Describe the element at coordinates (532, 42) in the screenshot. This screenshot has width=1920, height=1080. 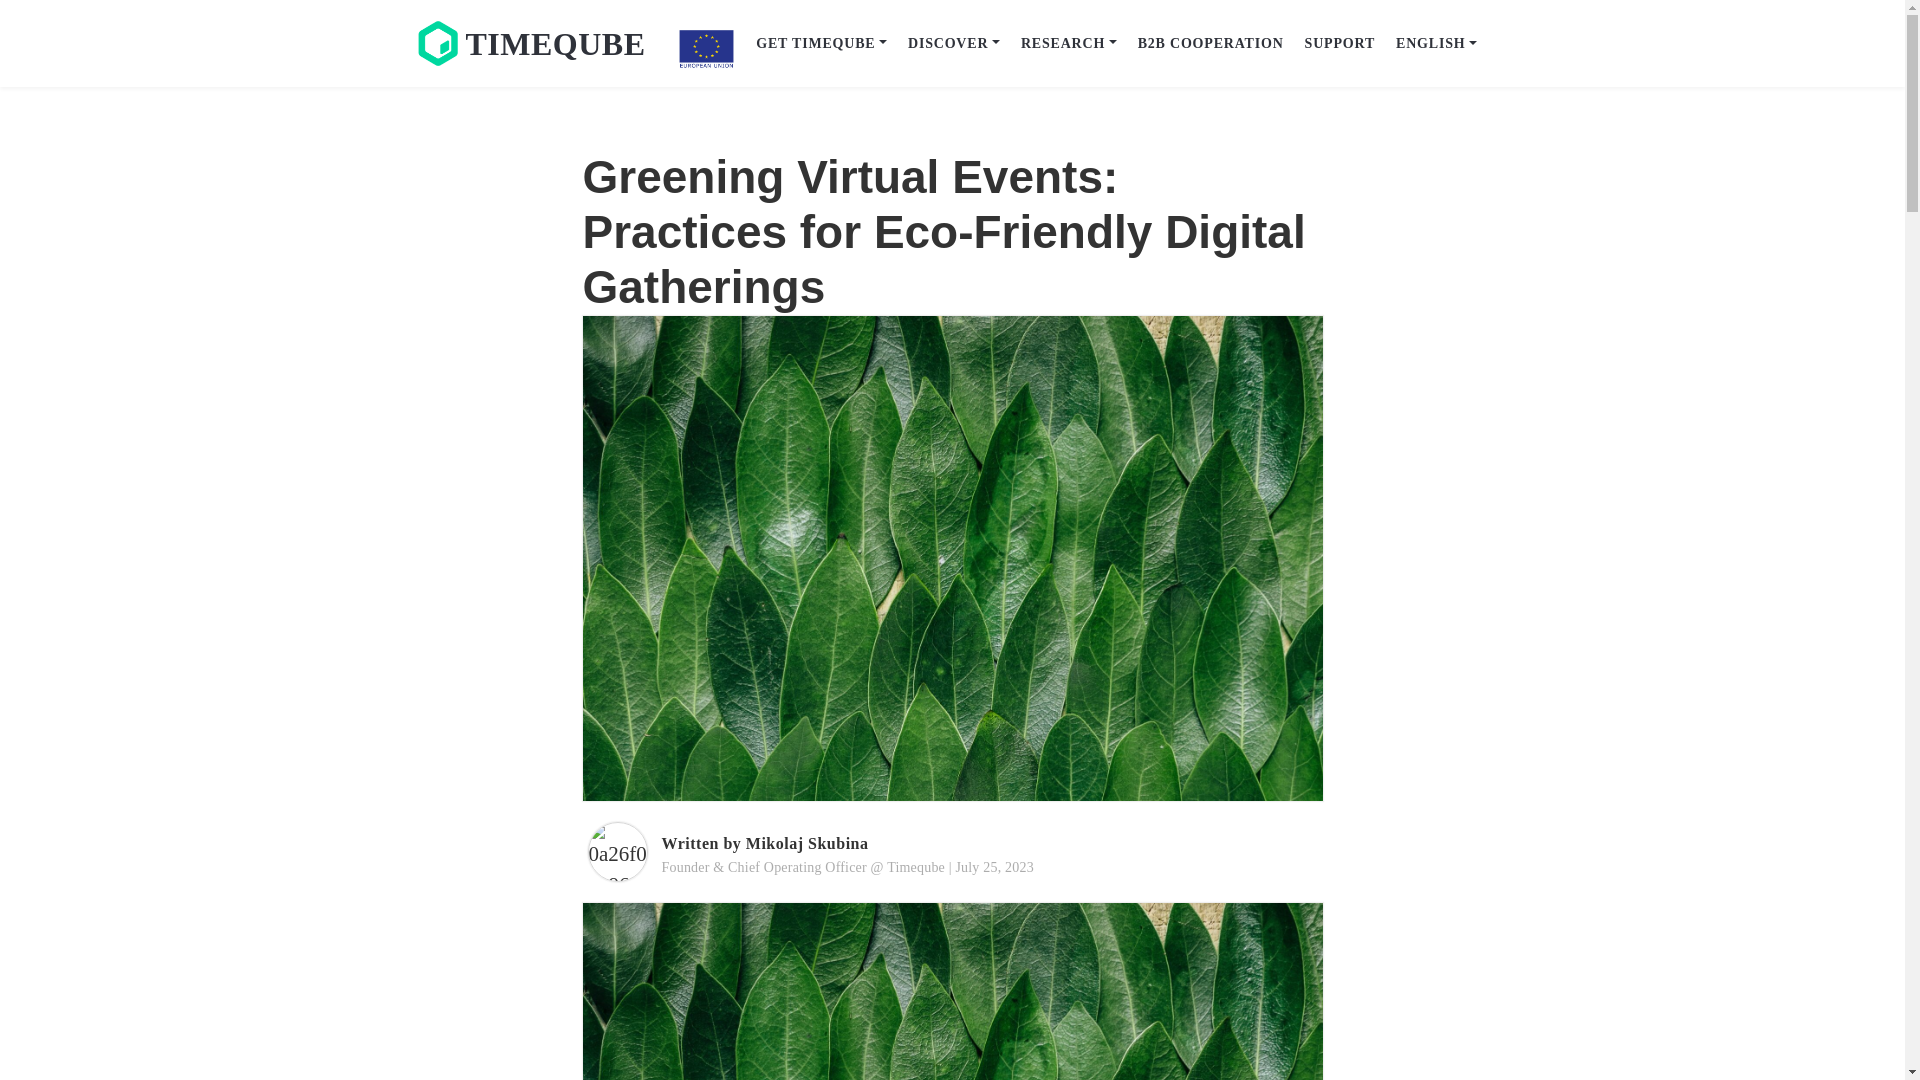
I see `timeqube` at that location.